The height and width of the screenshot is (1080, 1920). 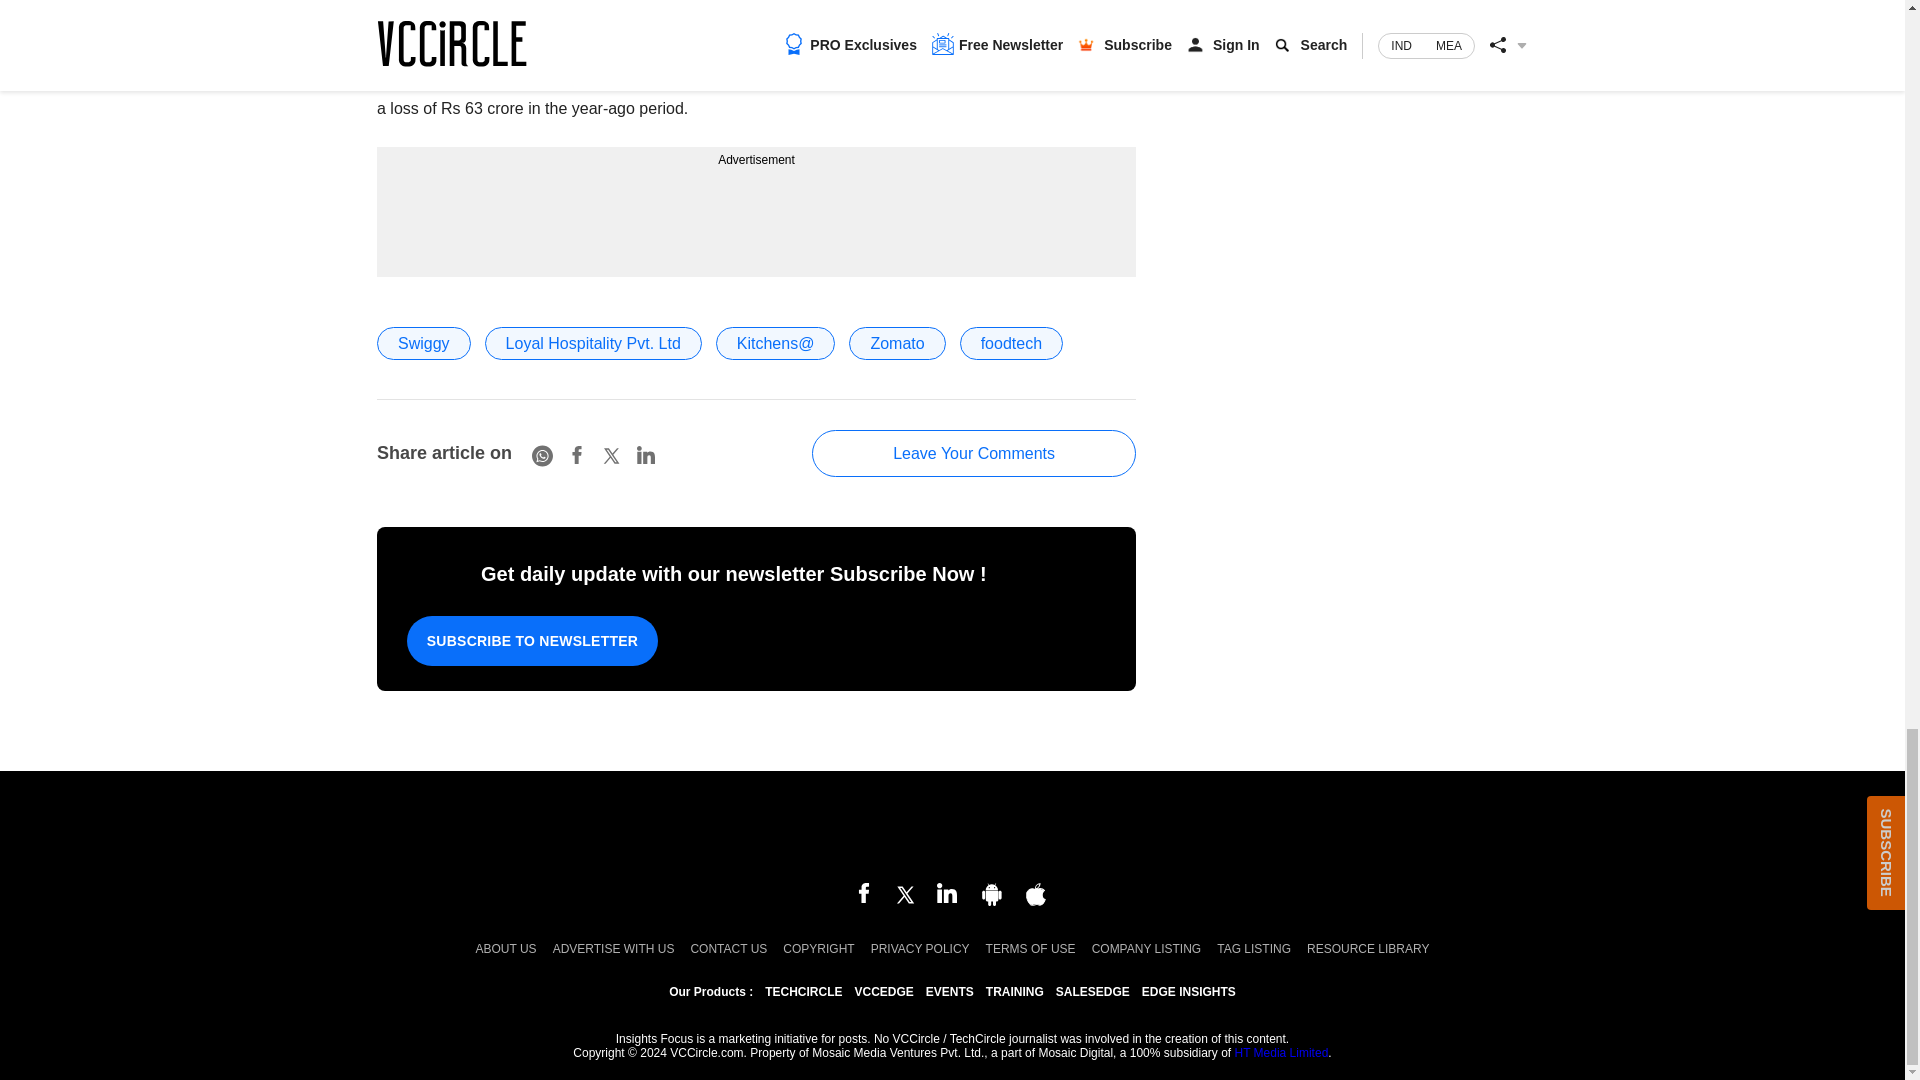 I want to click on Swiggy, so click(x=423, y=343).